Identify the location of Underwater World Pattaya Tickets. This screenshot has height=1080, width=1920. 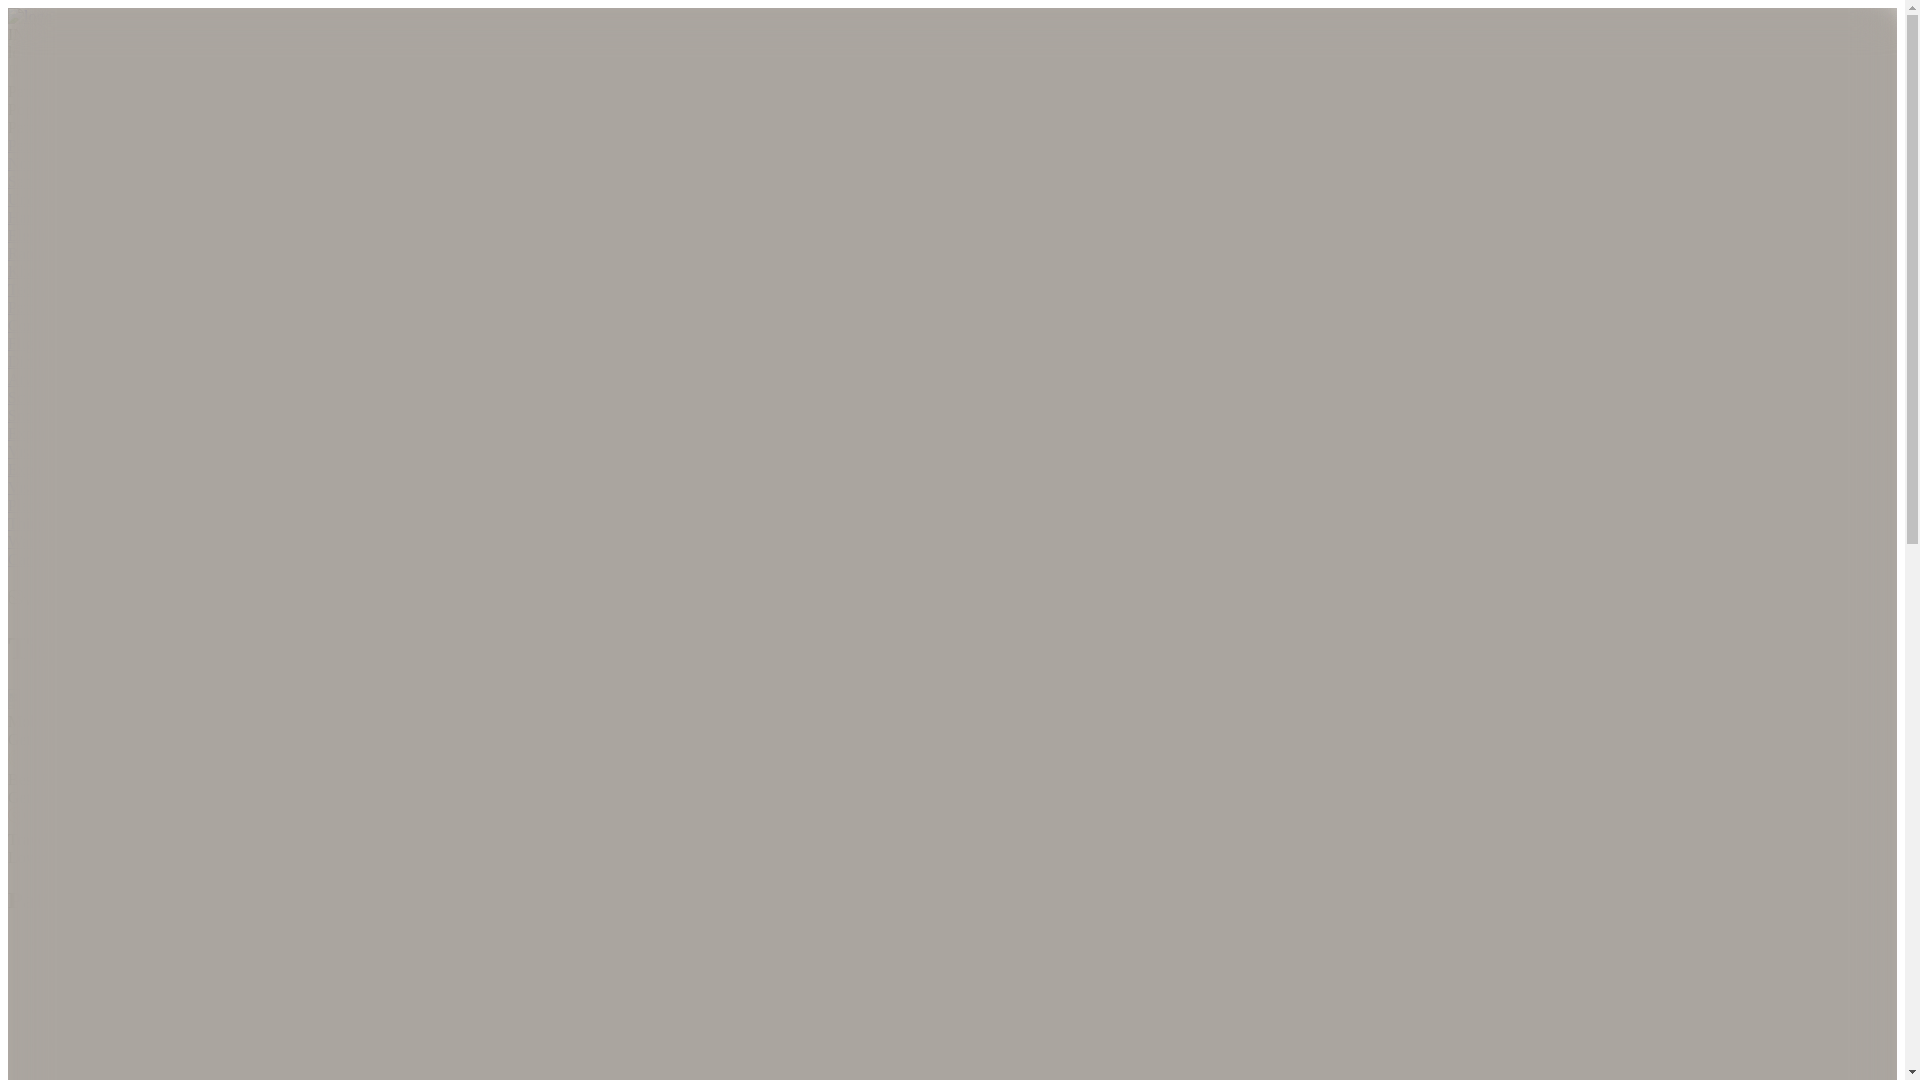
(118, 200).